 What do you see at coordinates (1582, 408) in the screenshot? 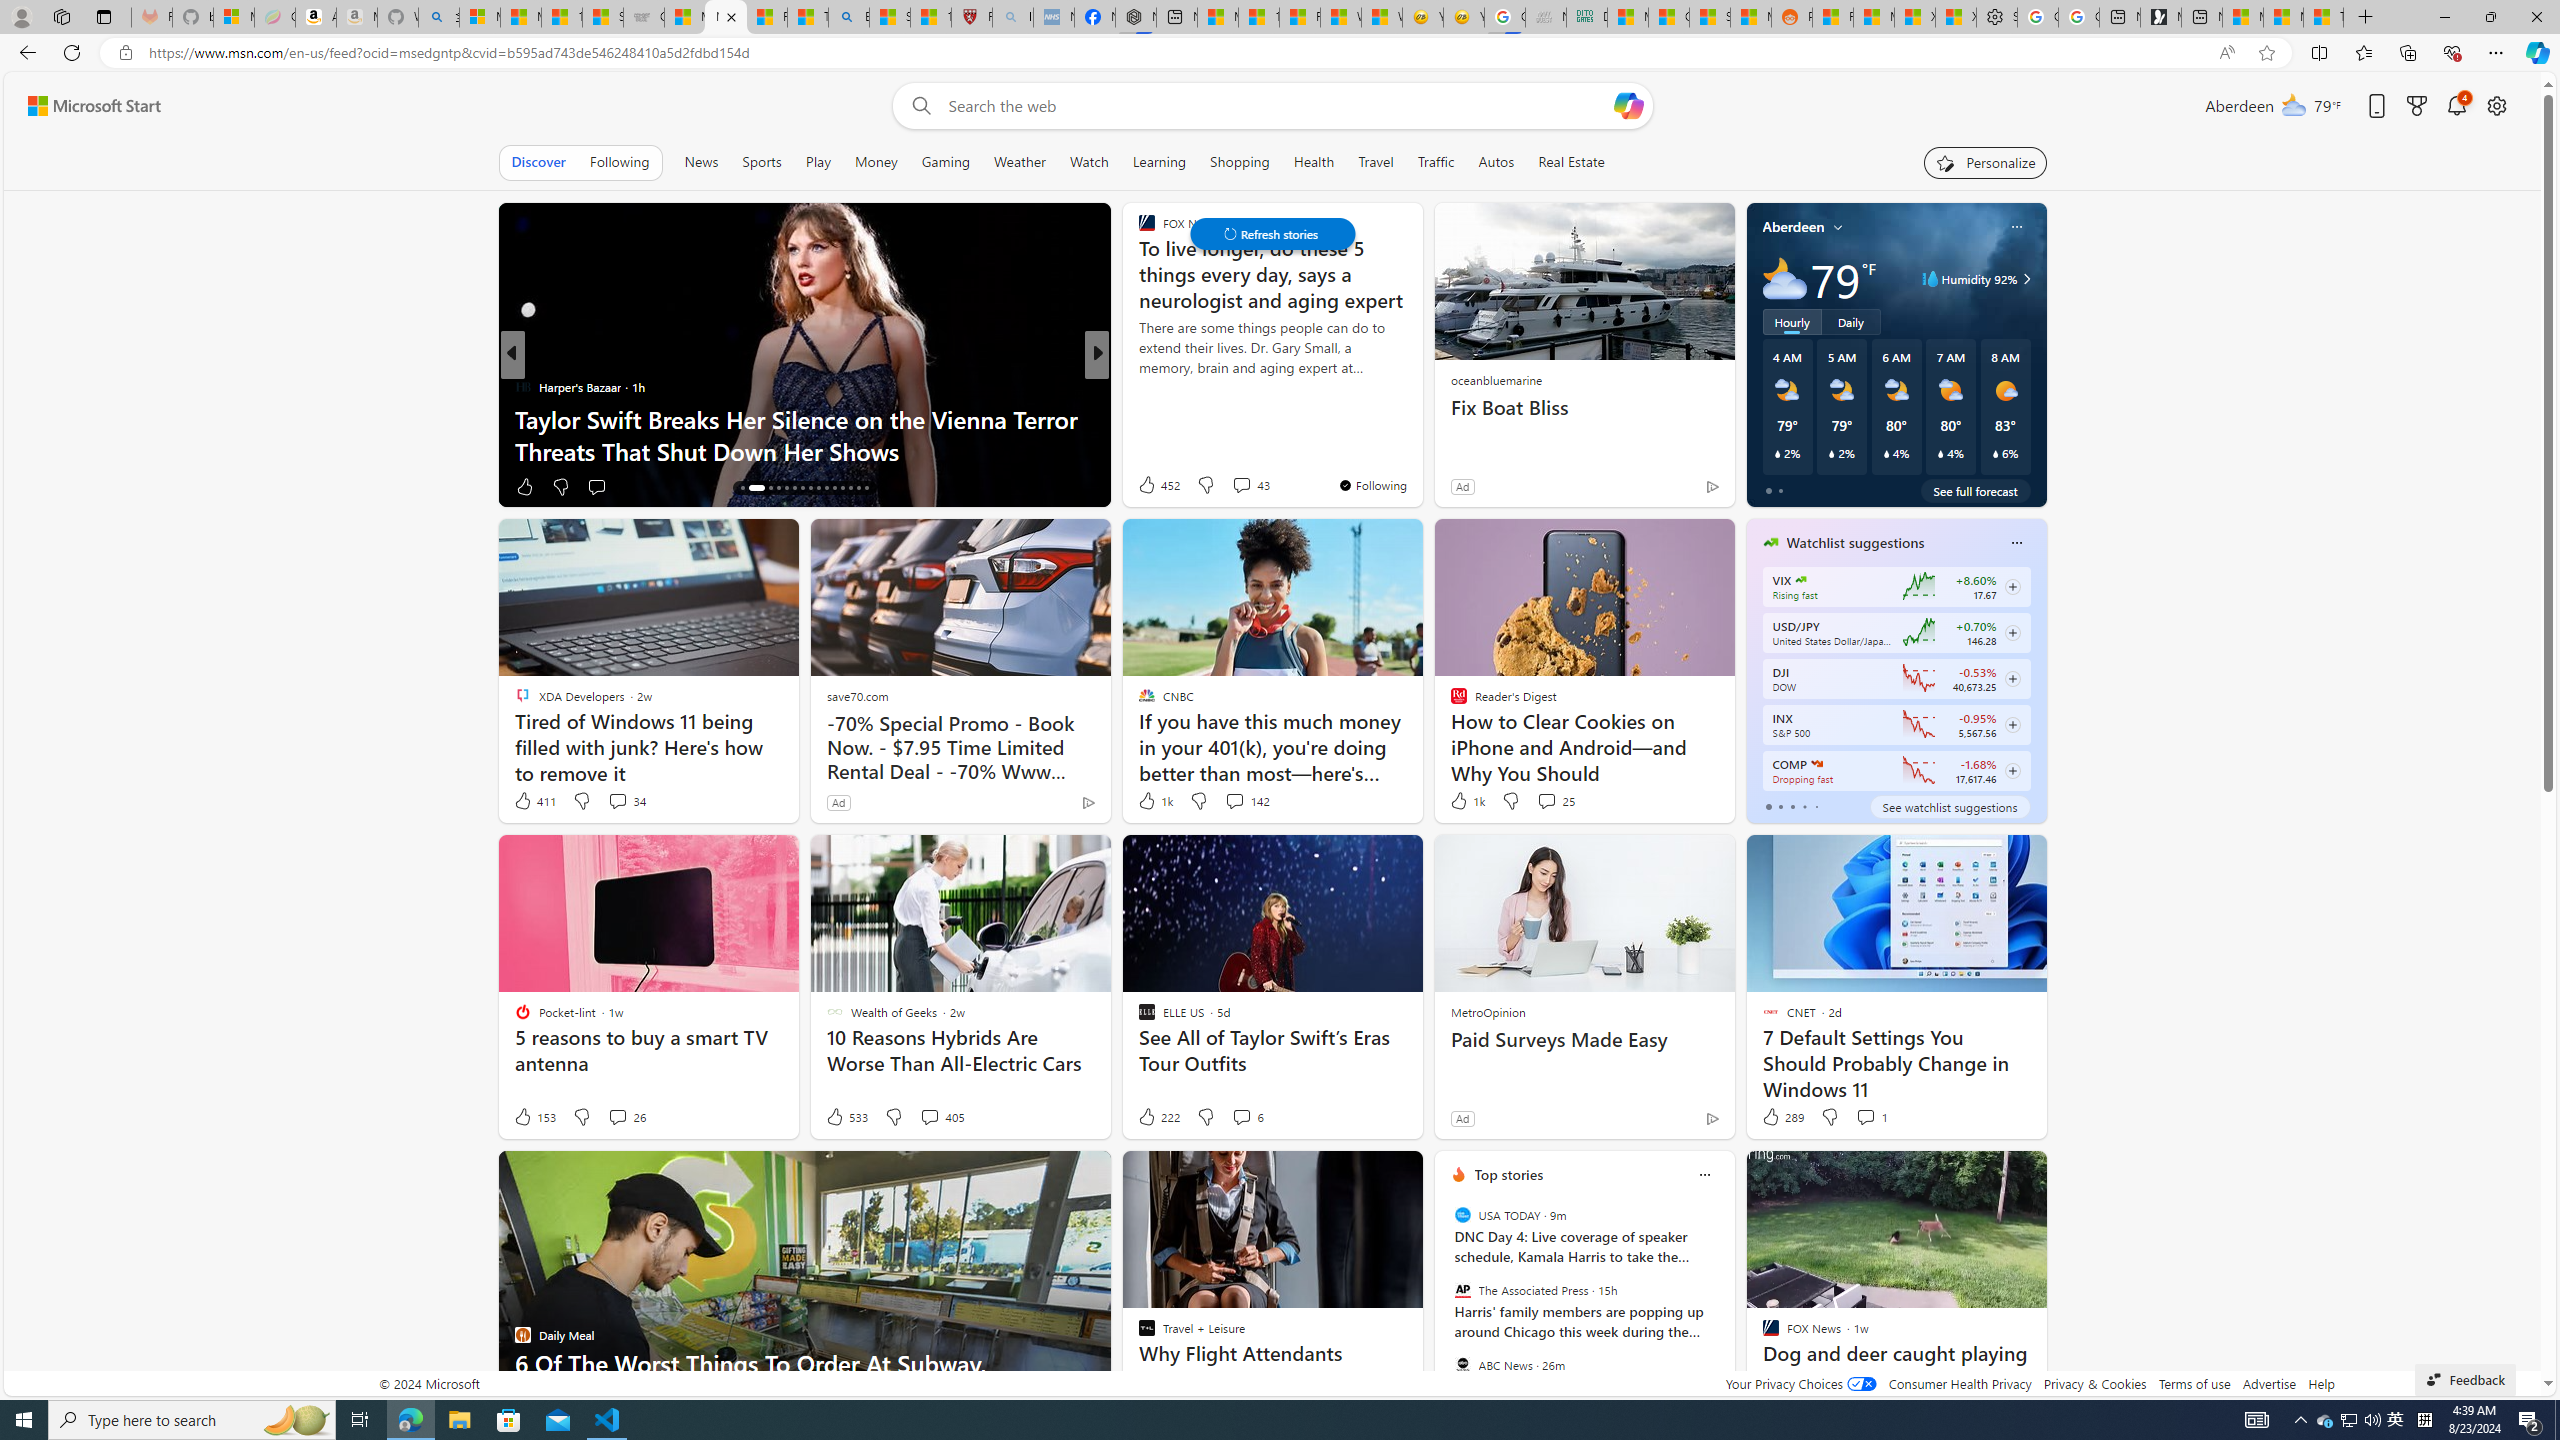
I see `Fix Boat Bliss` at bounding box center [1582, 408].